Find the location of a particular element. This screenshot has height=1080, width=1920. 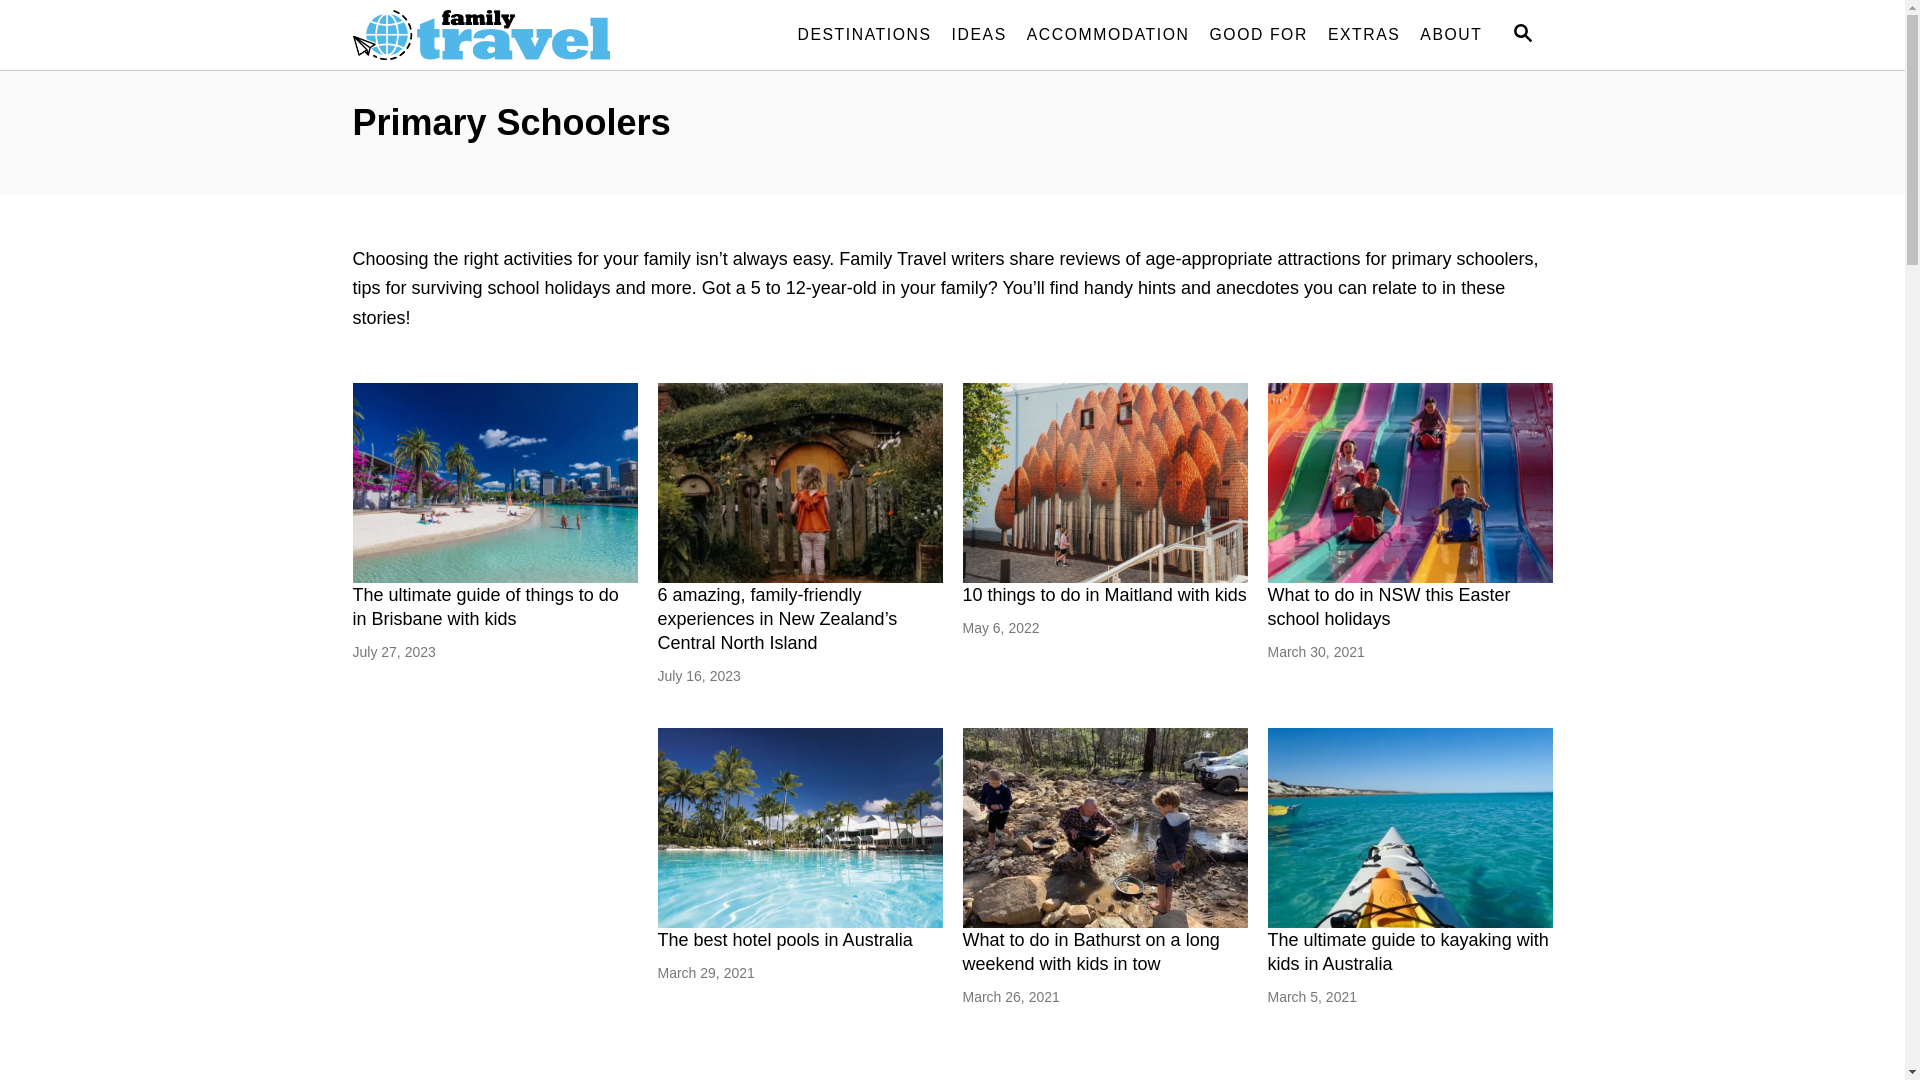

EXTRAS is located at coordinates (1364, 35).